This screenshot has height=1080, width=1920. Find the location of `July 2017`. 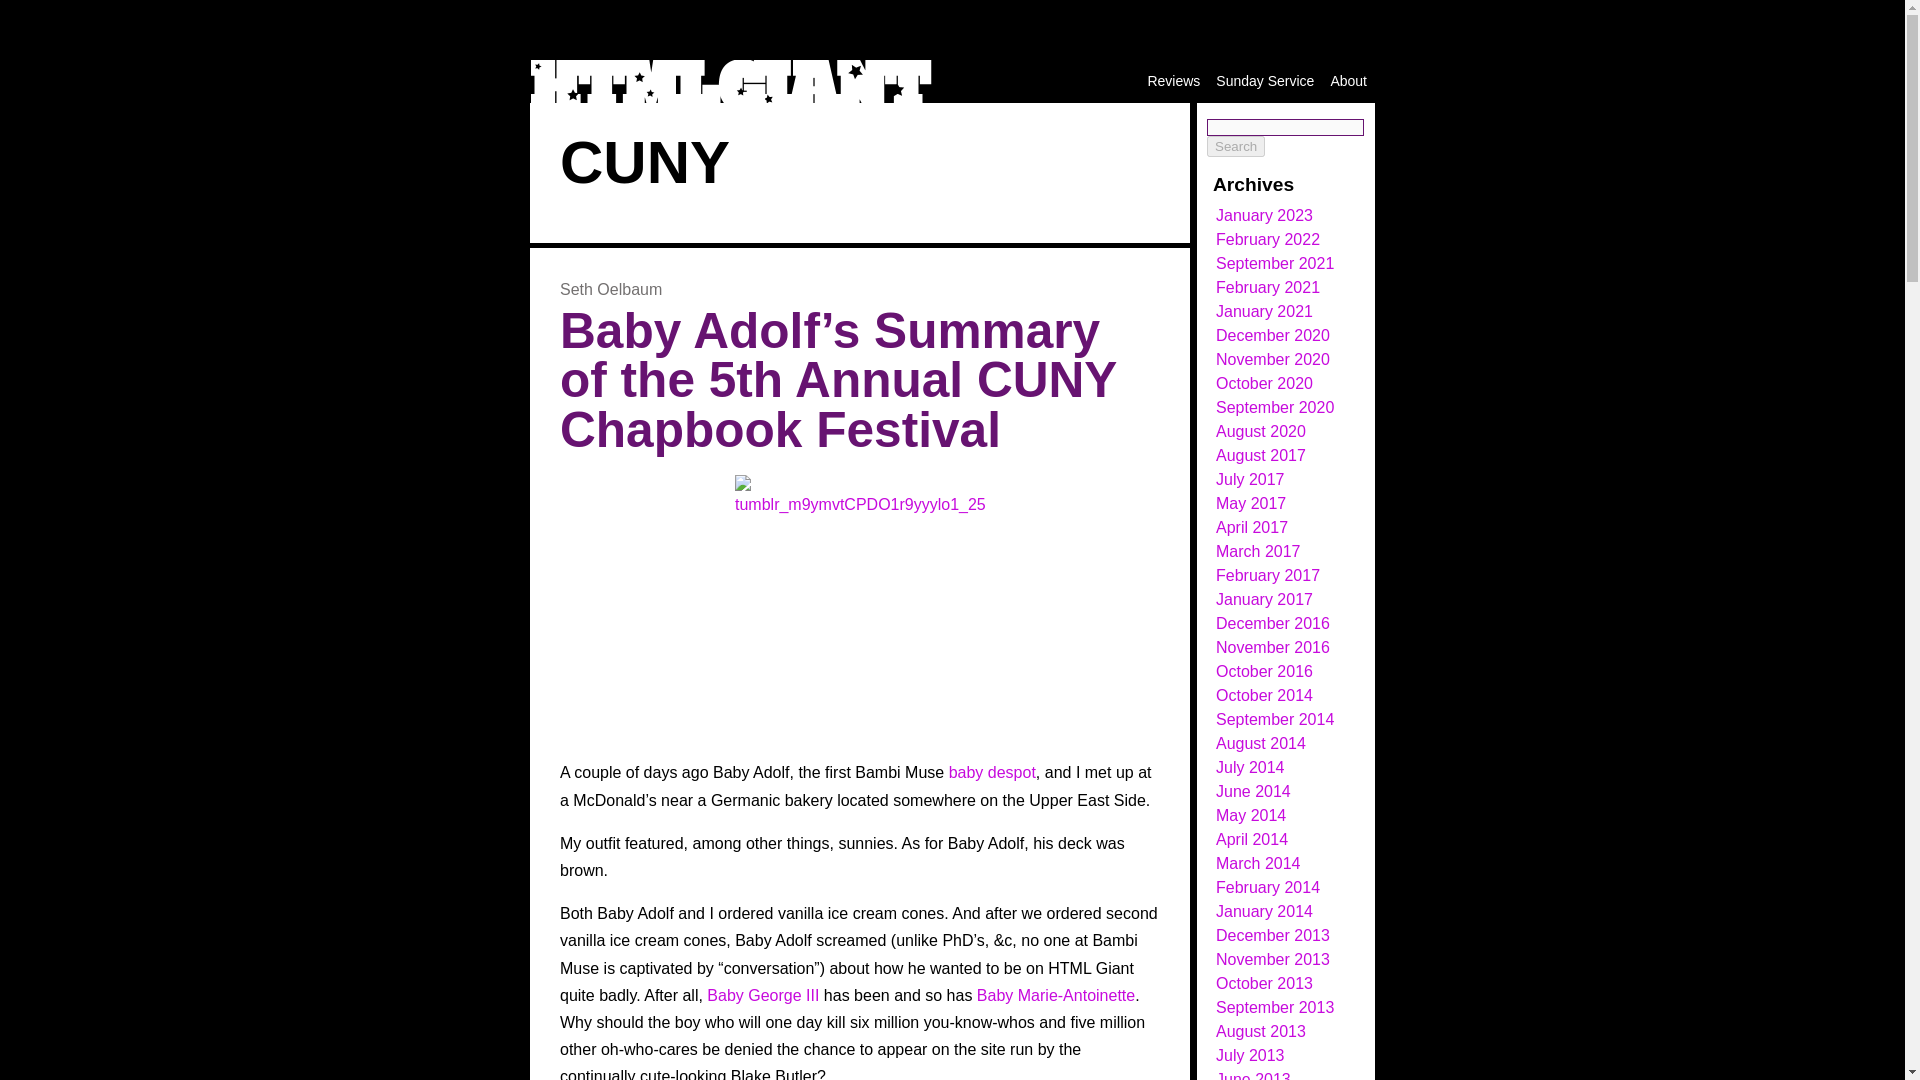

July 2017 is located at coordinates (1250, 479).